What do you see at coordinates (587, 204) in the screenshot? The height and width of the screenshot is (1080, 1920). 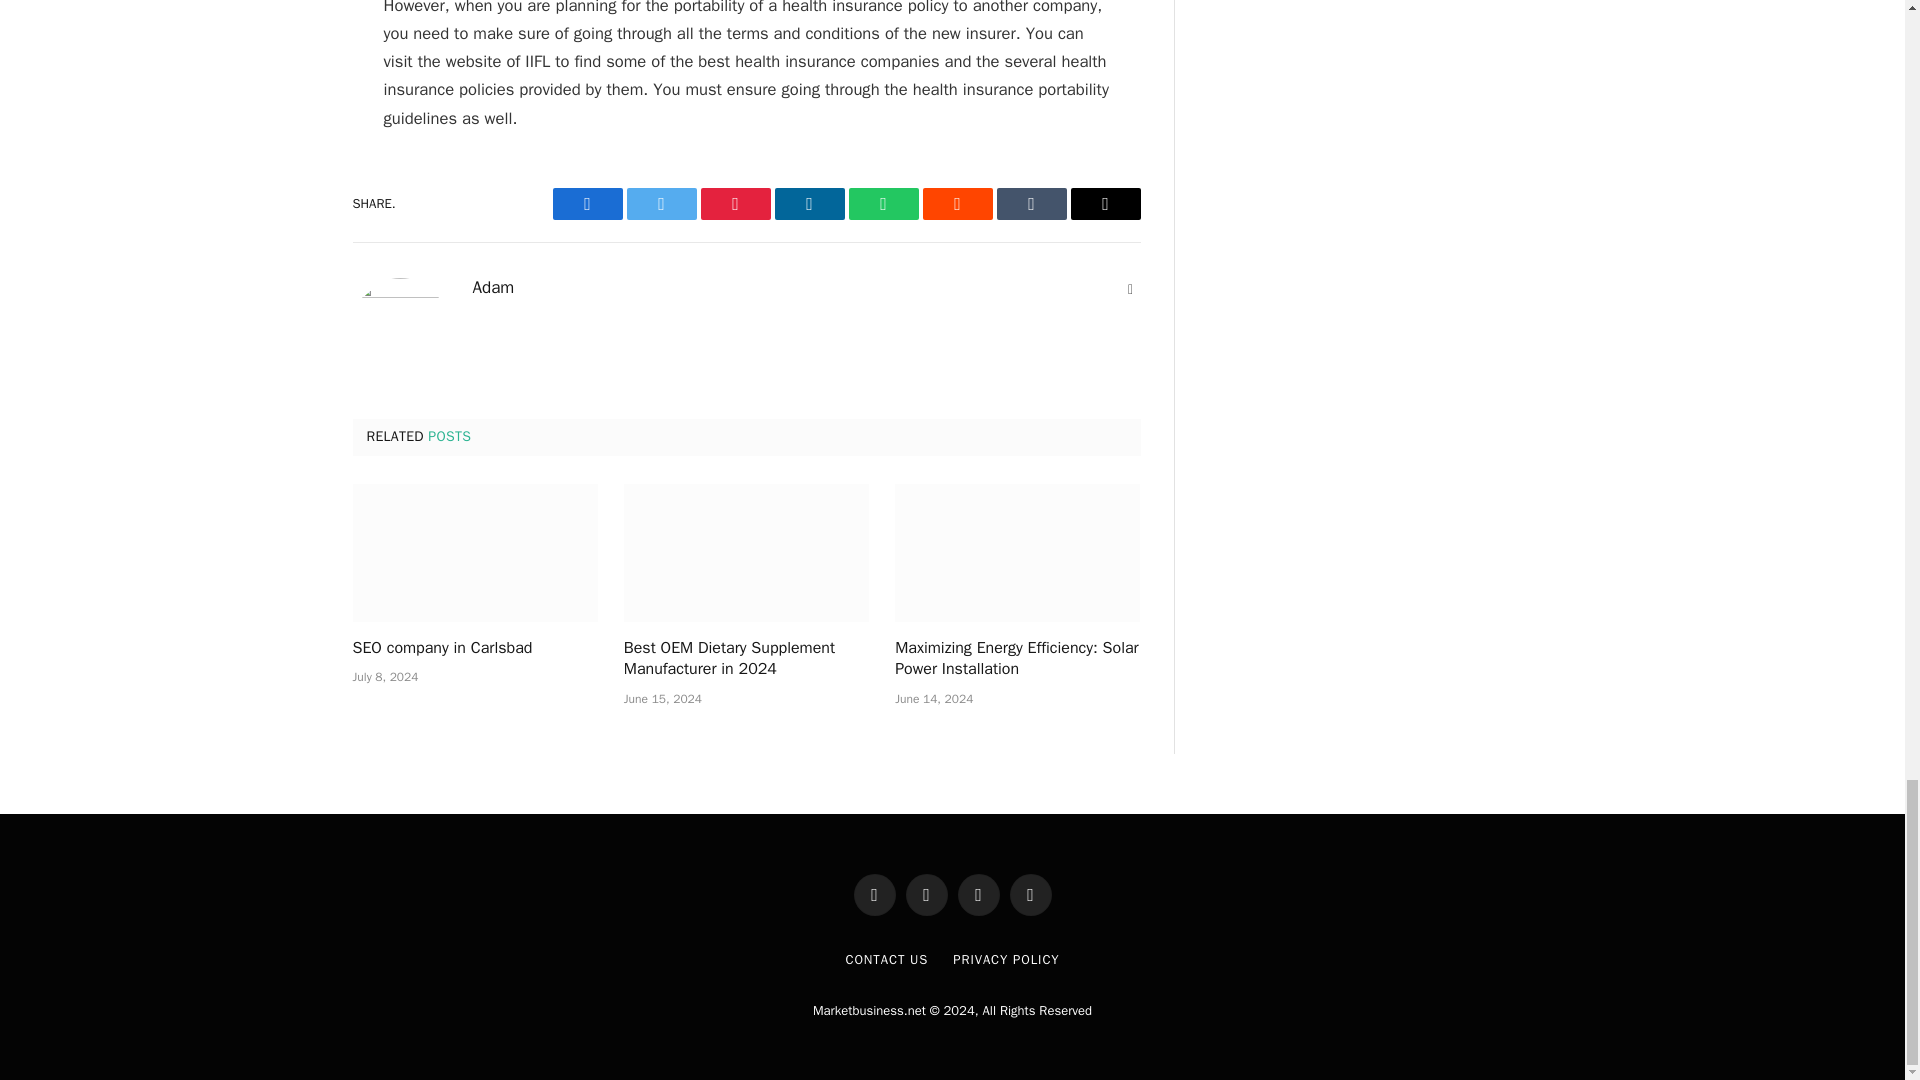 I see `Share on Facebook` at bounding box center [587, 204].